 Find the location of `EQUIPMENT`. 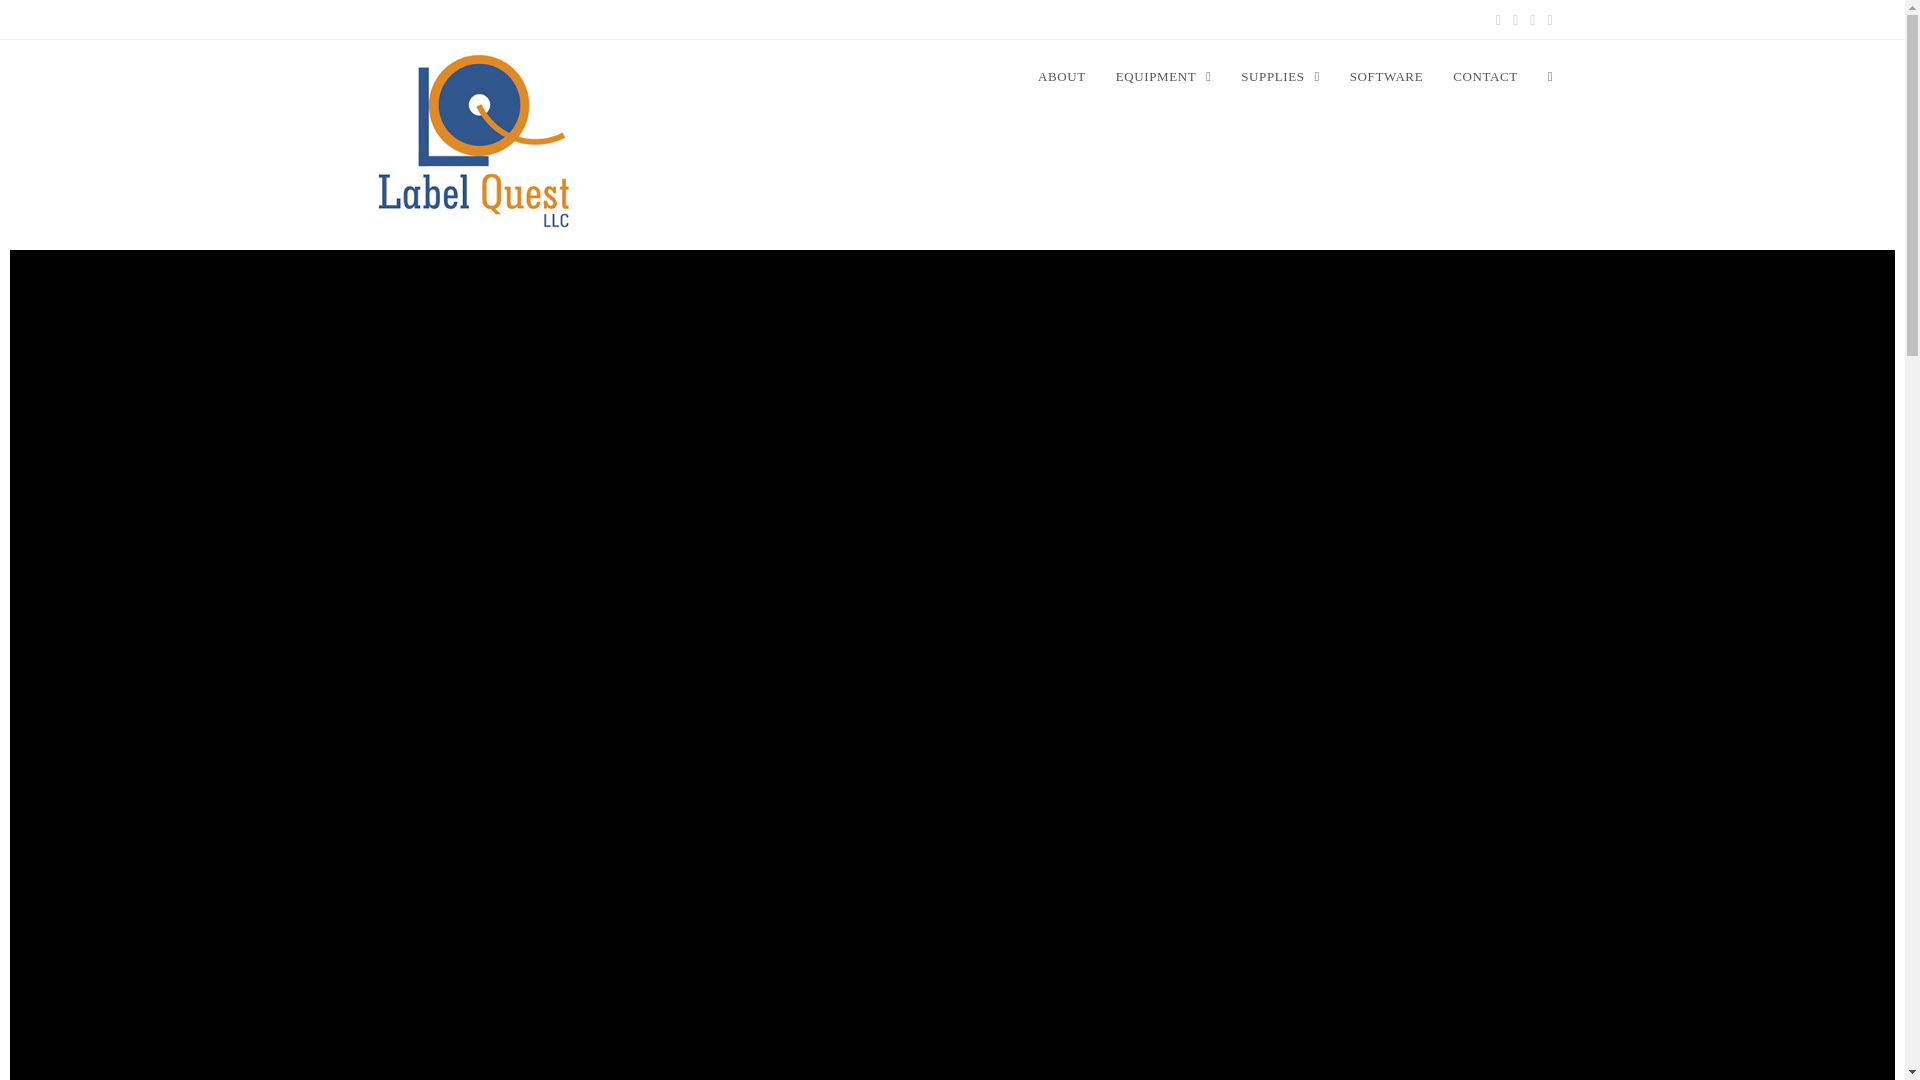

EQUIPMENT is located at coordinates (1163, 76).